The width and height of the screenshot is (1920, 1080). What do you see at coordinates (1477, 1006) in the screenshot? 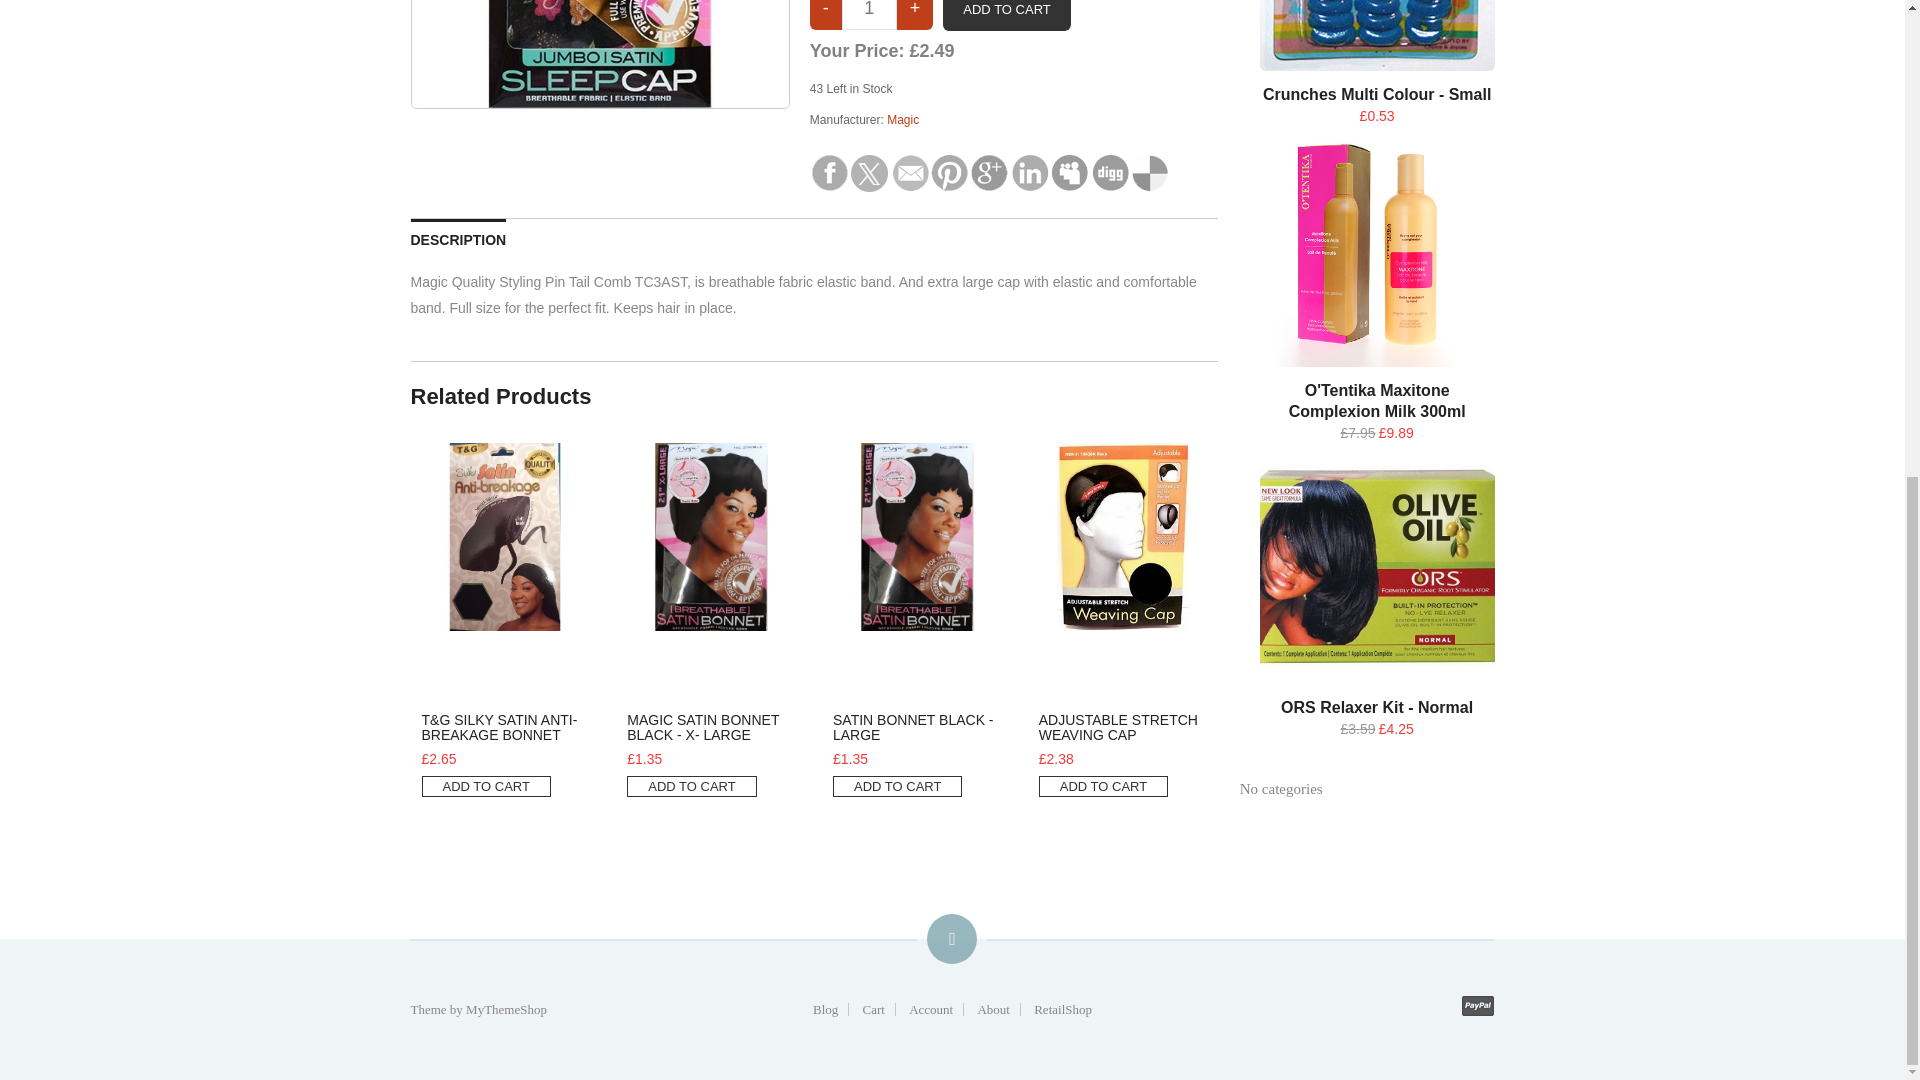
I see `PayPal` at bounding box center [1477, 1006].